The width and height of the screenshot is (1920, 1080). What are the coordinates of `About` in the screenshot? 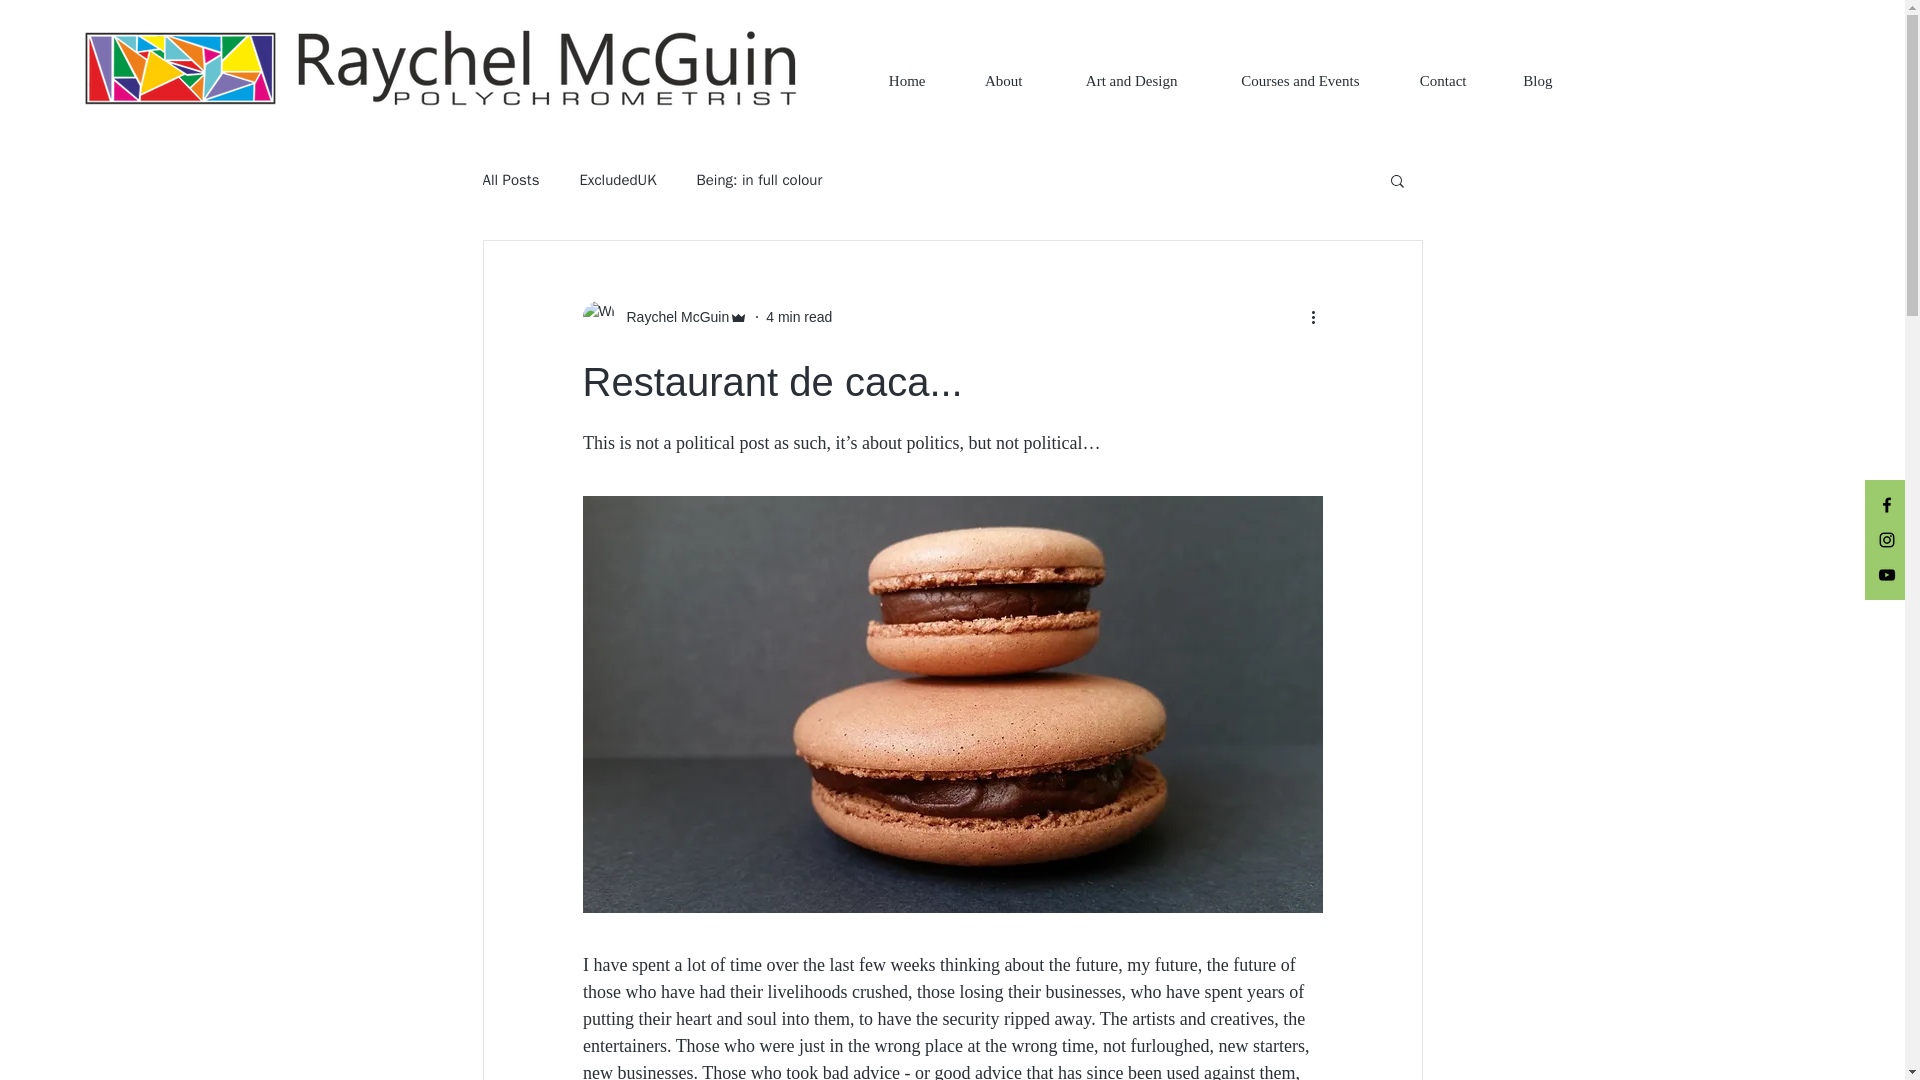 It's located at (988, 81).